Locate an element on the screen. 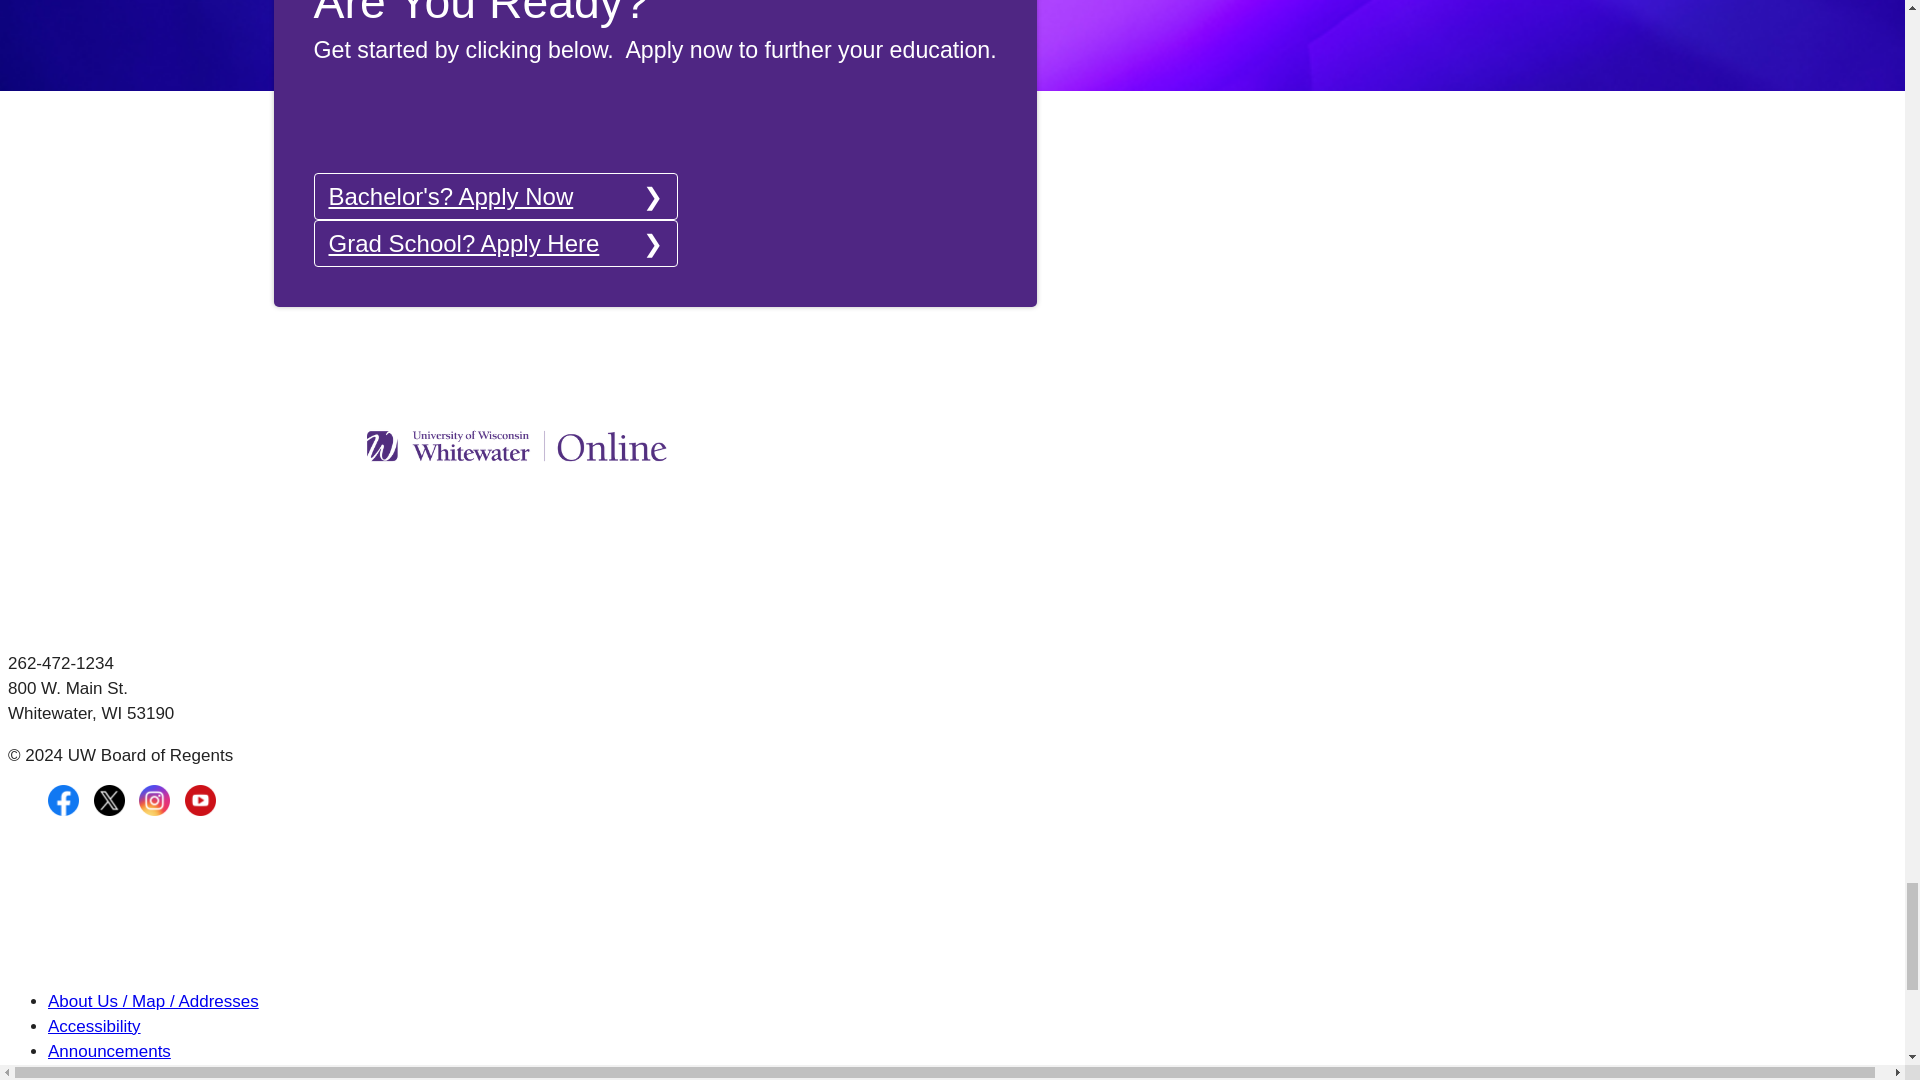  Bachelor's? Apply Now is located at coordinates (496, 196).